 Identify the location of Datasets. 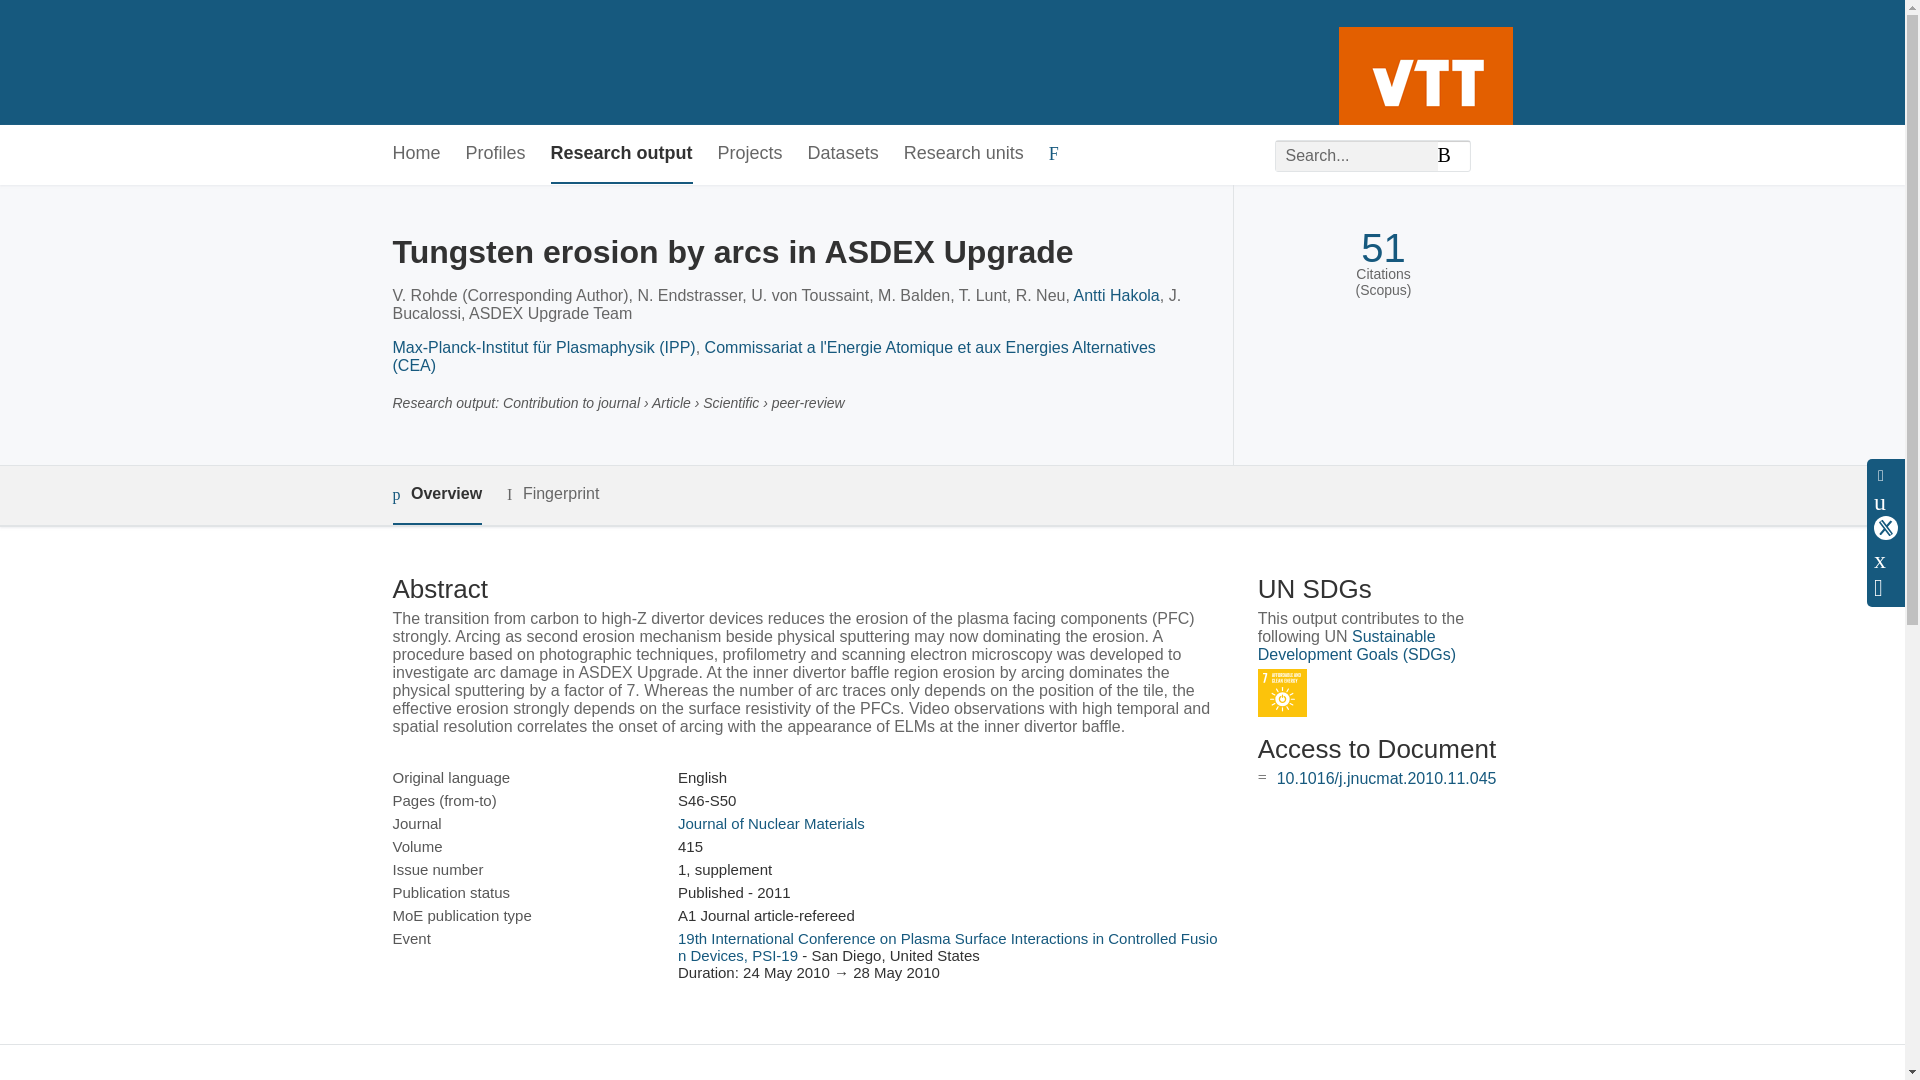
(844, 154).